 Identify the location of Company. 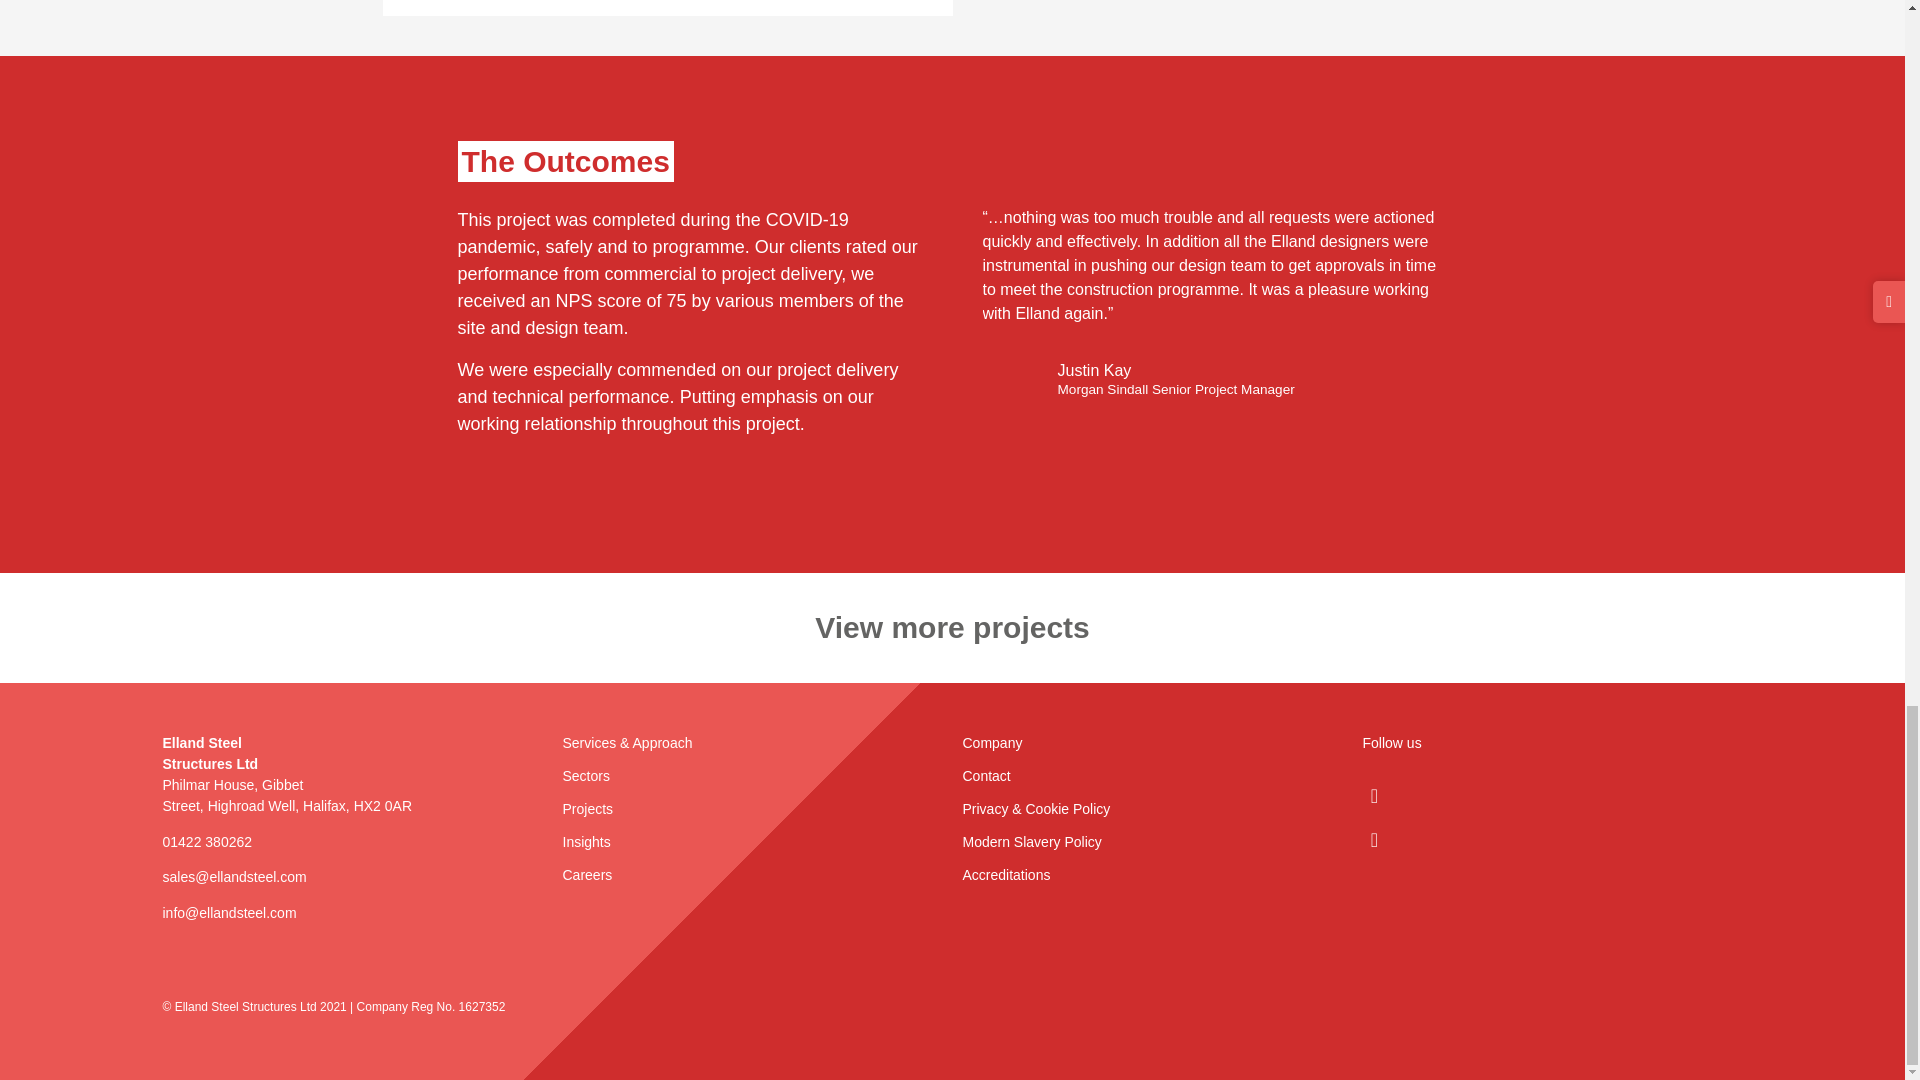
(991, 742).